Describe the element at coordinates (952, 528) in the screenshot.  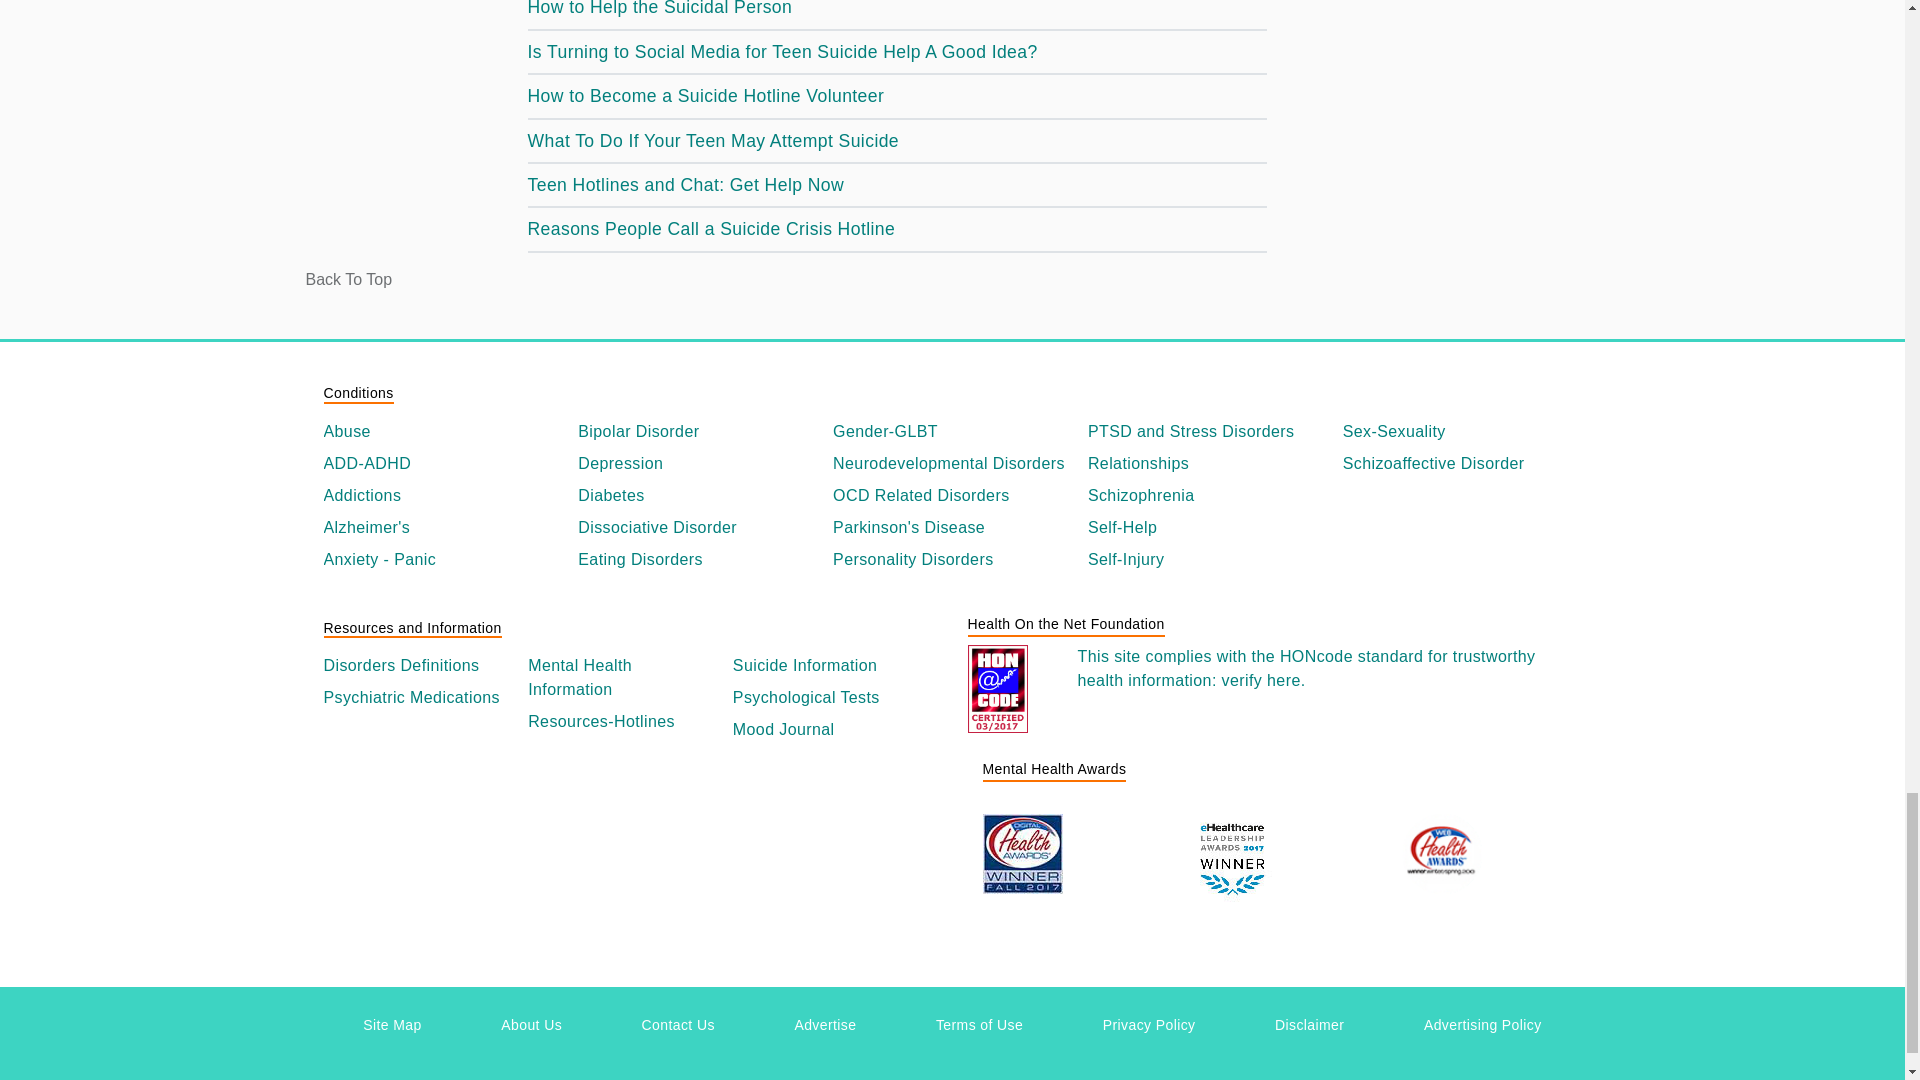
I see `Parkinson's Disease Information Articles` at that location.